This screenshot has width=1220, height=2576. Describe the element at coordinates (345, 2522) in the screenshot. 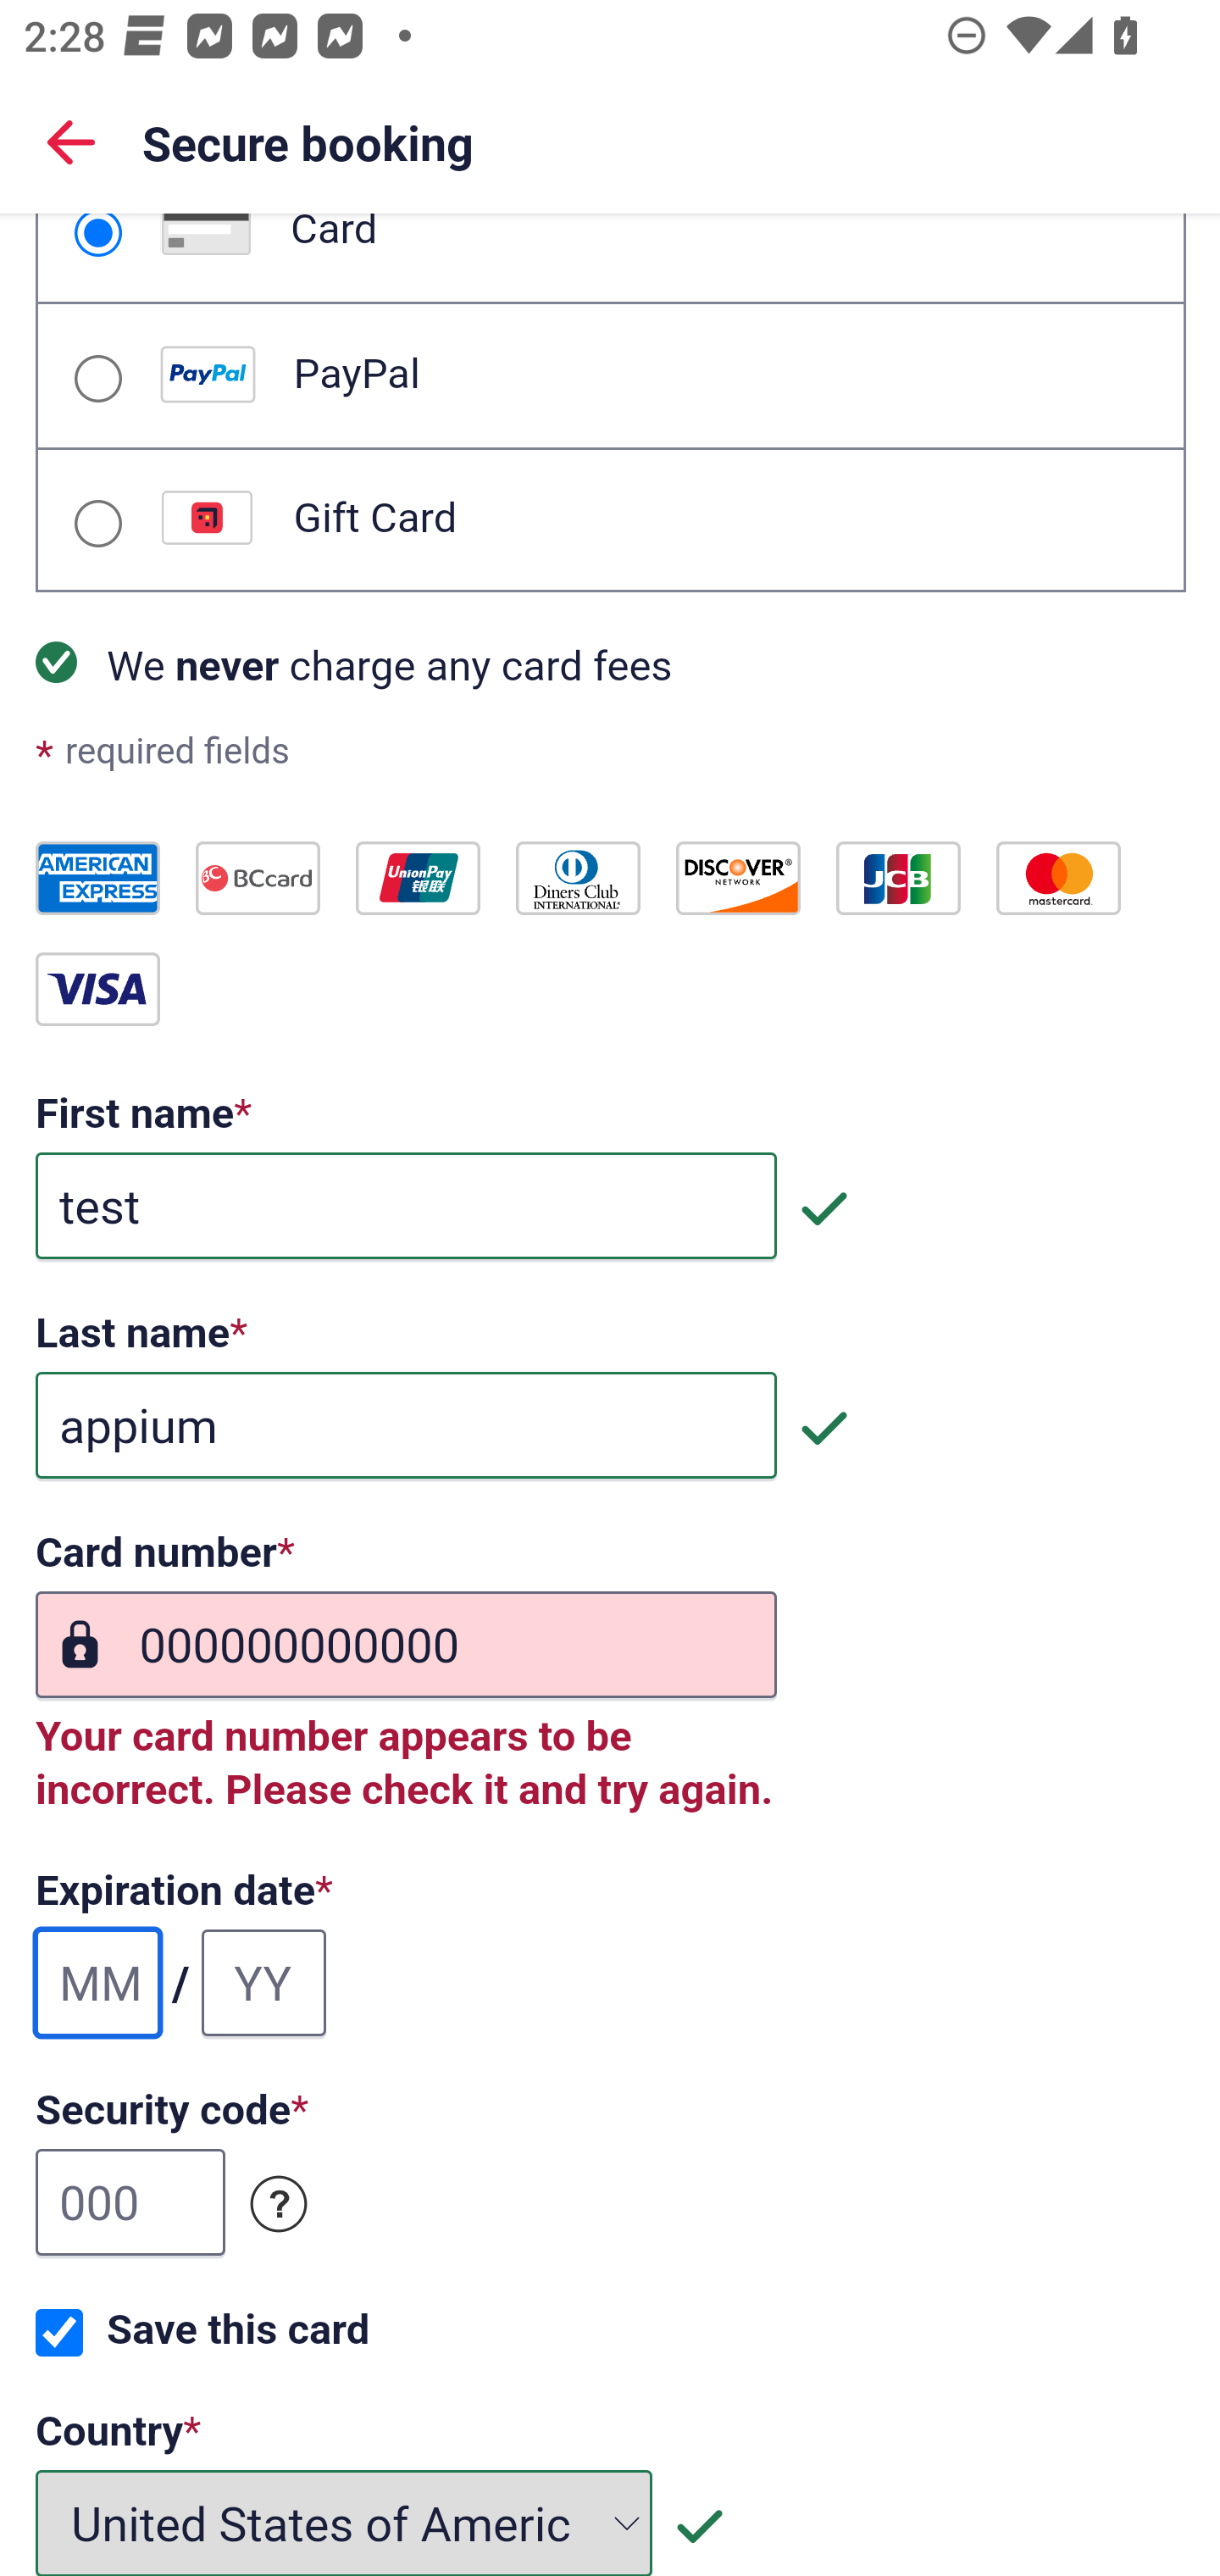

I see `United States of America` at that location.